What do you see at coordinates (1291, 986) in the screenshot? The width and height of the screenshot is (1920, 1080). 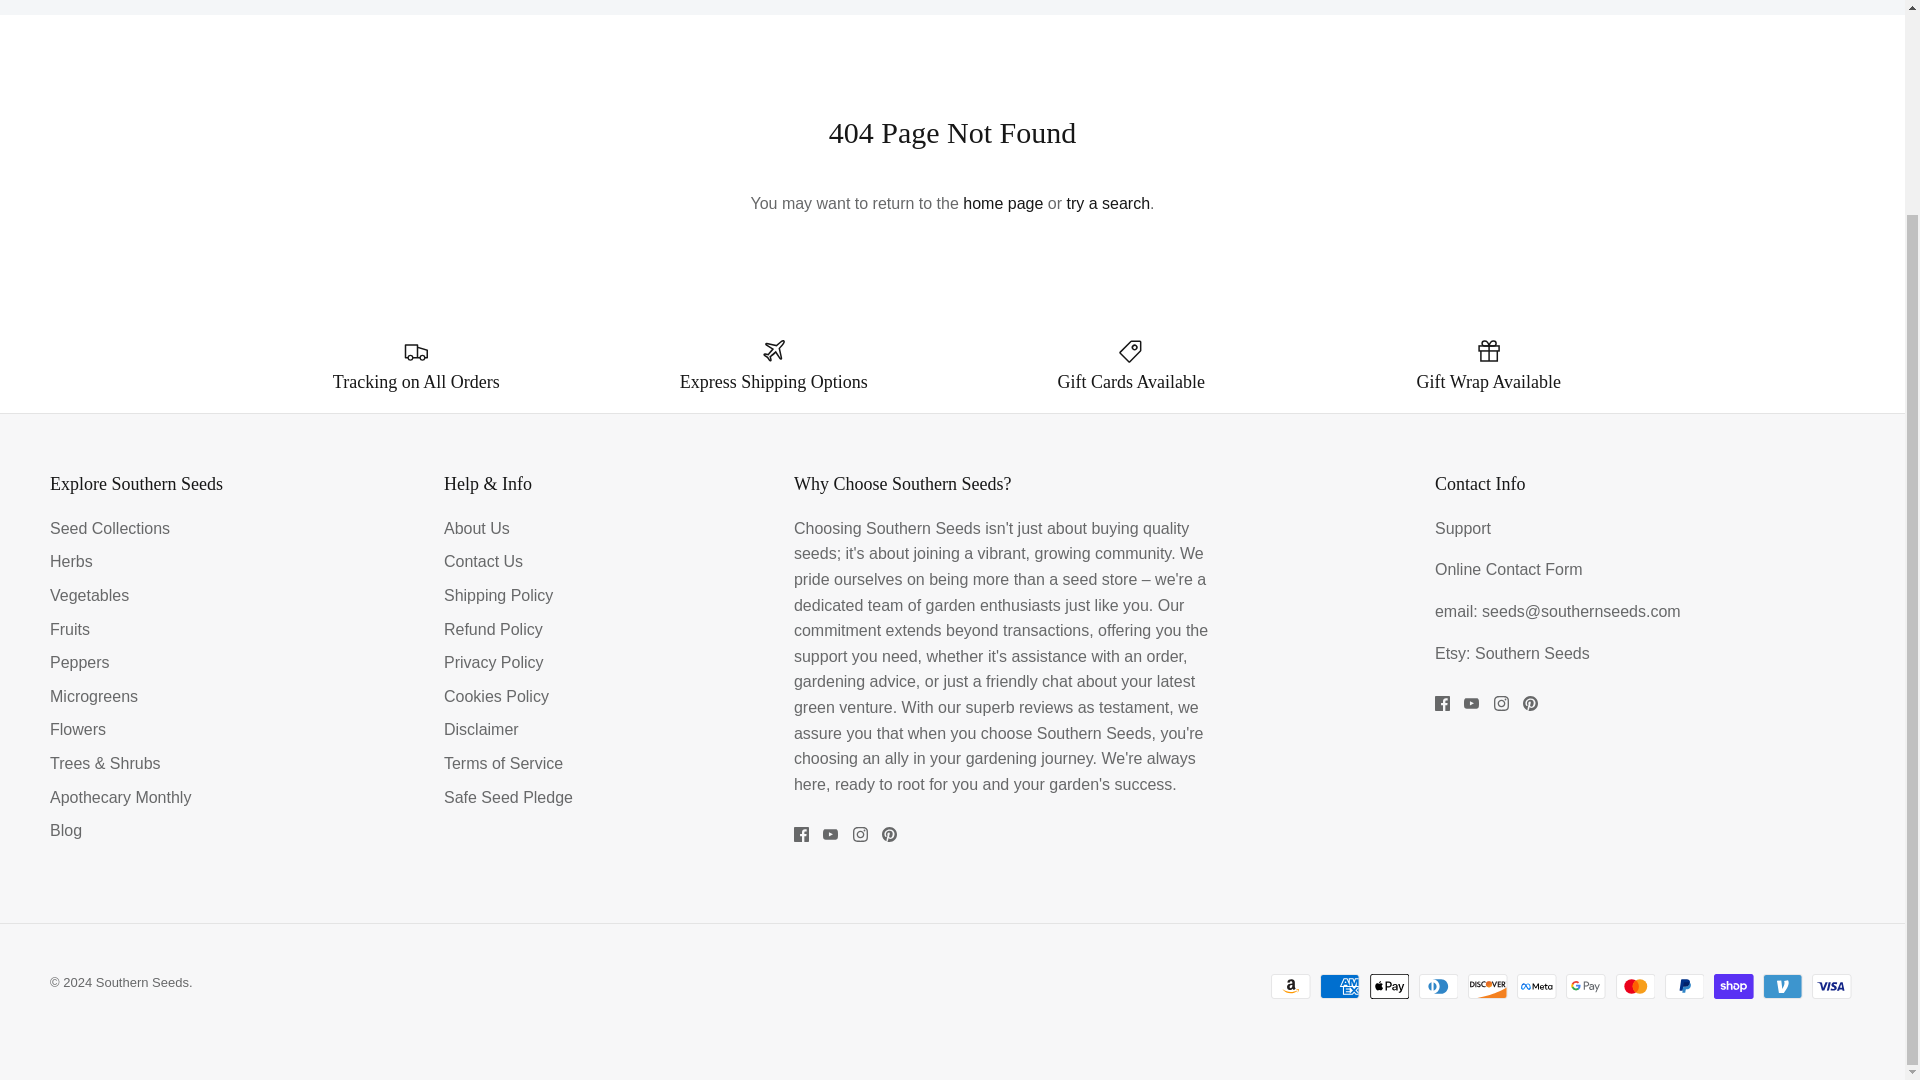 I see `Amazon` at bounding box center [1291, 986].